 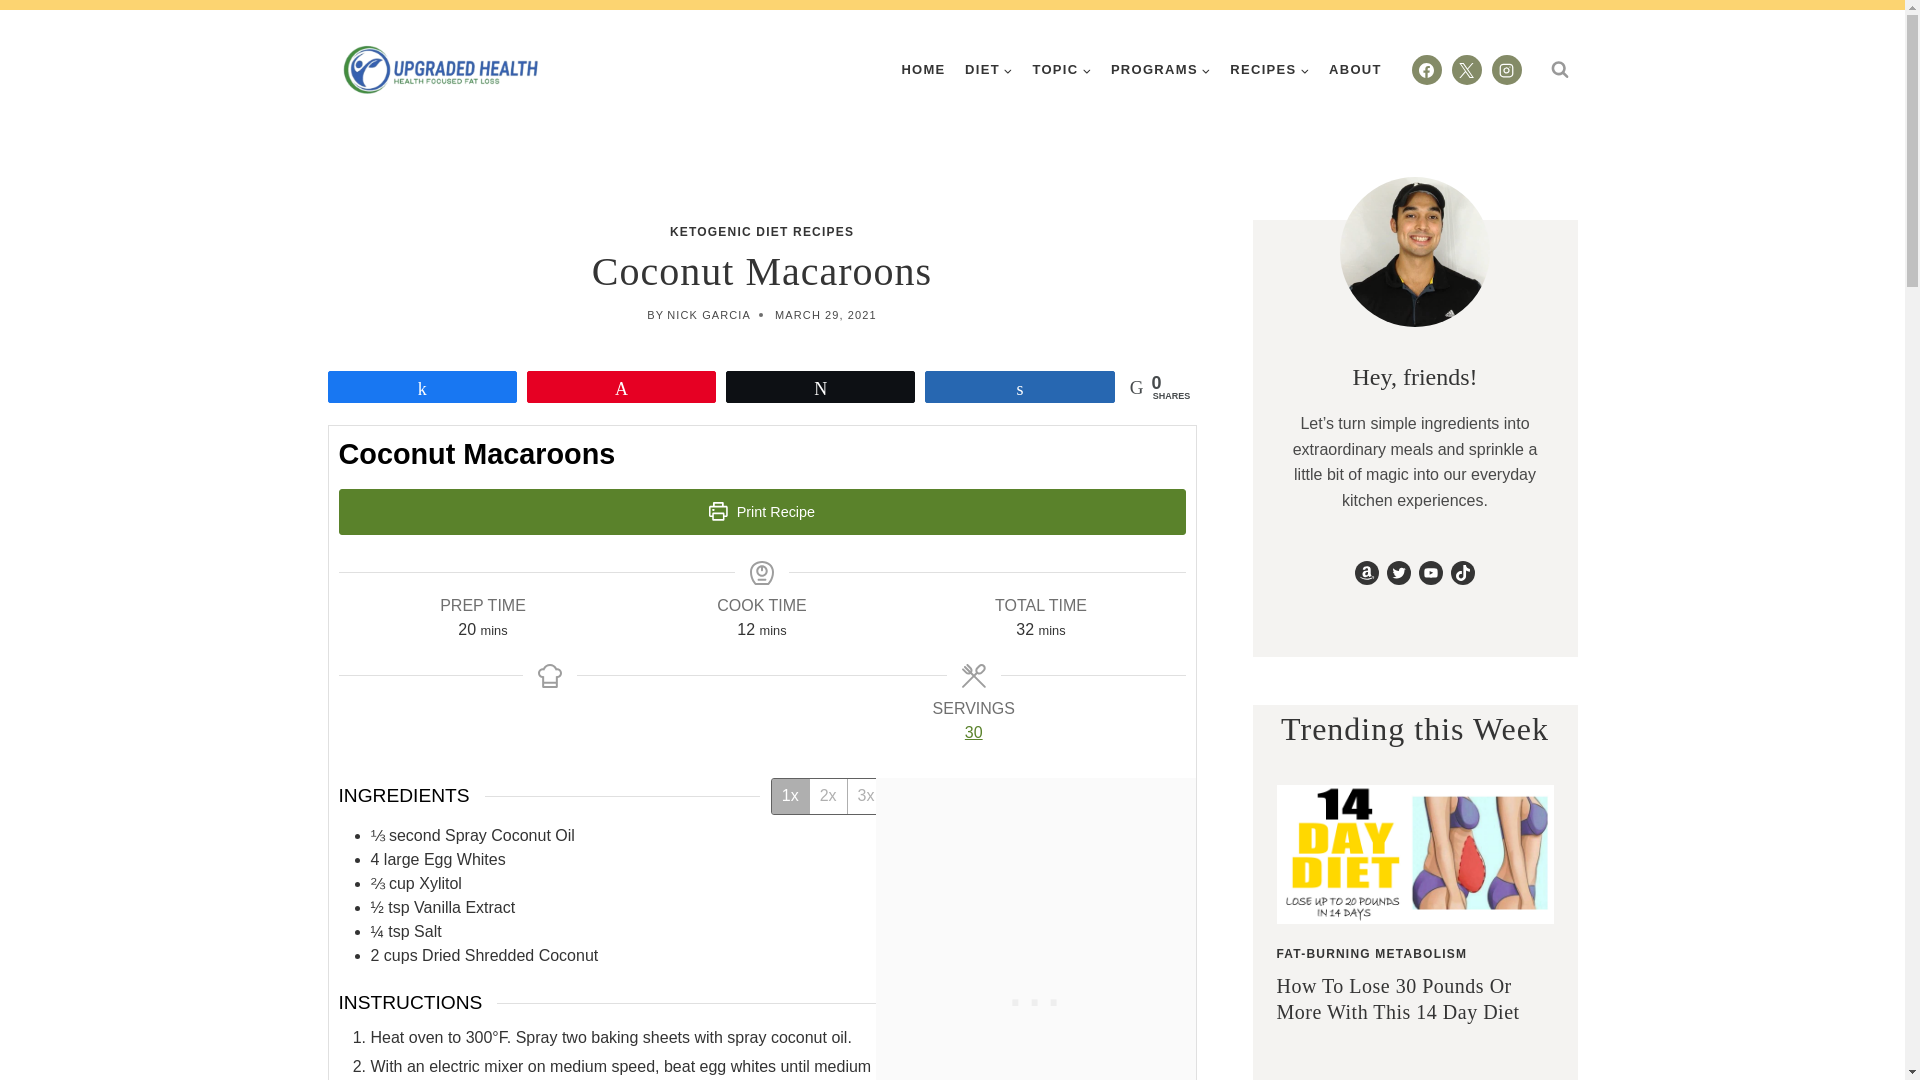 What do you see at coordinates (1354, 68) in the screenshot?
I see `ABOUT` at bounding box center [1354, 68].